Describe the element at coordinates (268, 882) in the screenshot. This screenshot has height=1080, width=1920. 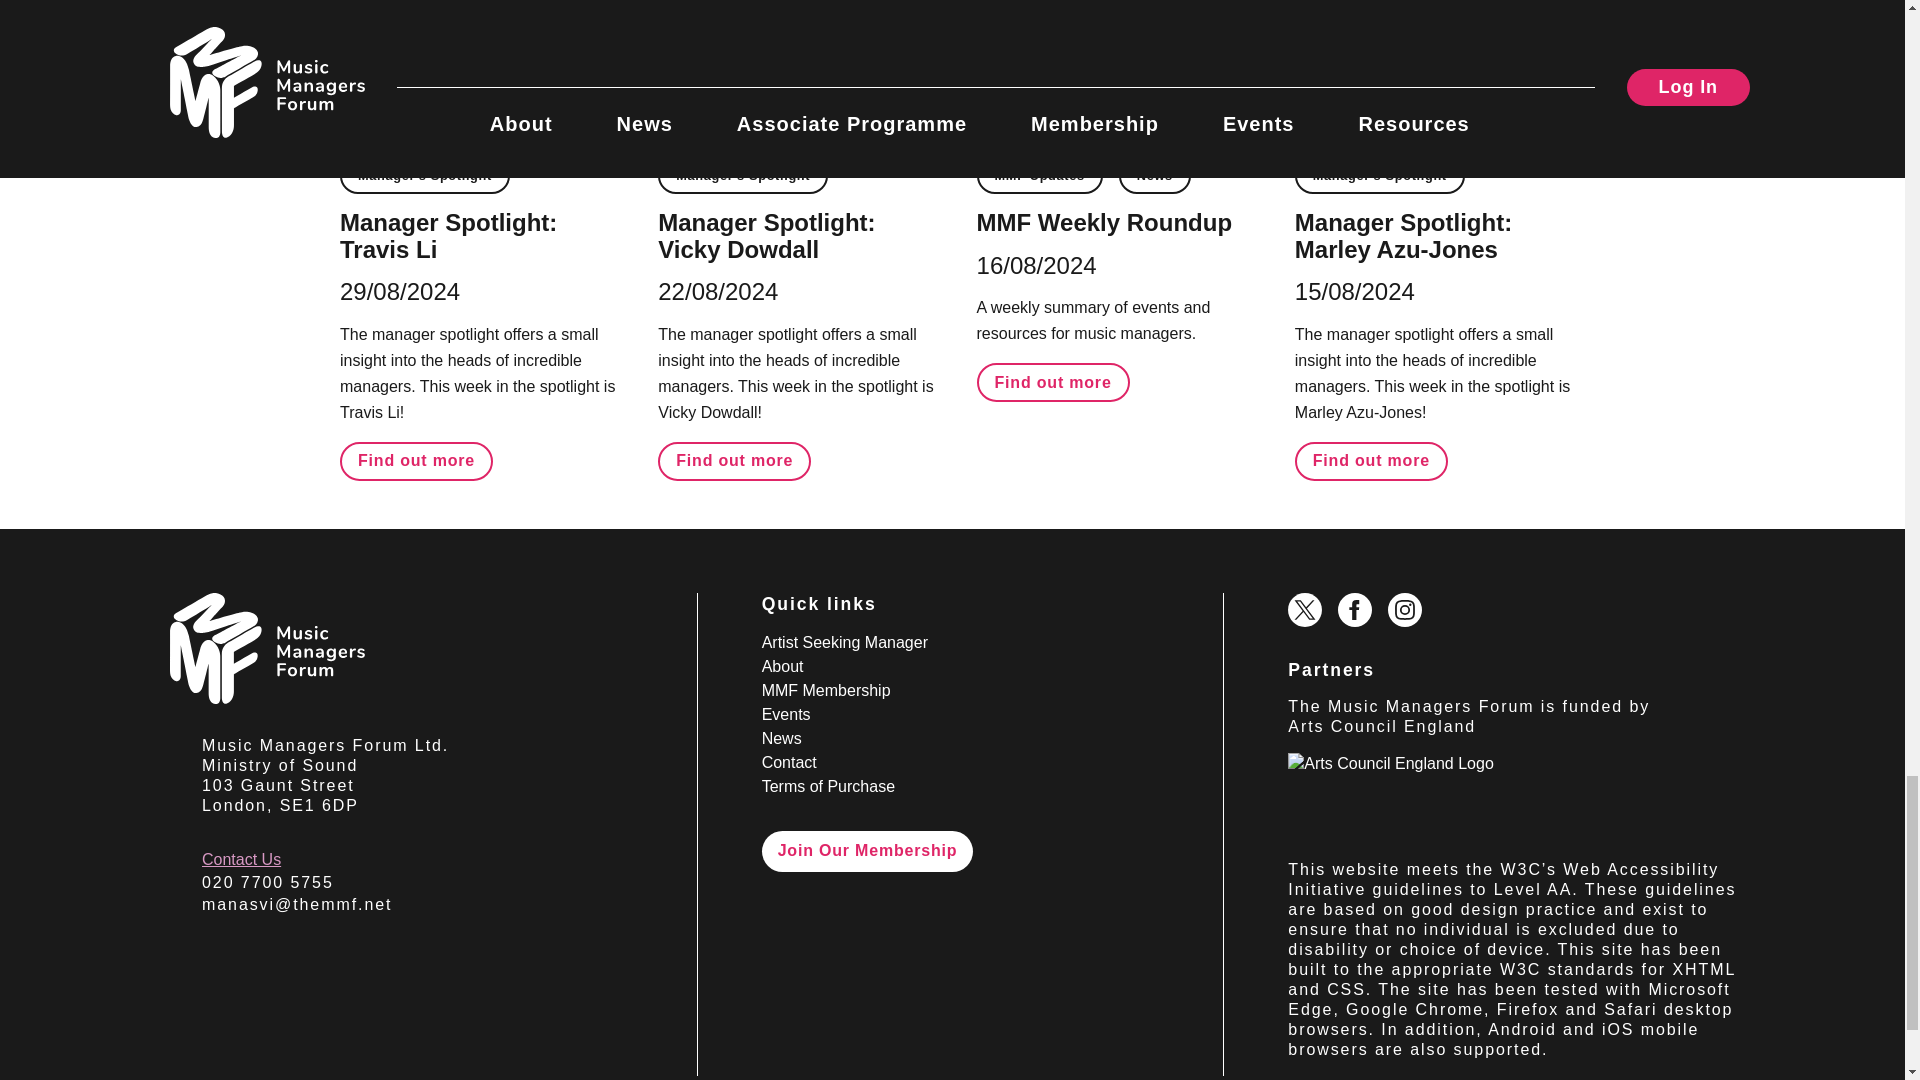
I see `020 7700 5755` at that location.